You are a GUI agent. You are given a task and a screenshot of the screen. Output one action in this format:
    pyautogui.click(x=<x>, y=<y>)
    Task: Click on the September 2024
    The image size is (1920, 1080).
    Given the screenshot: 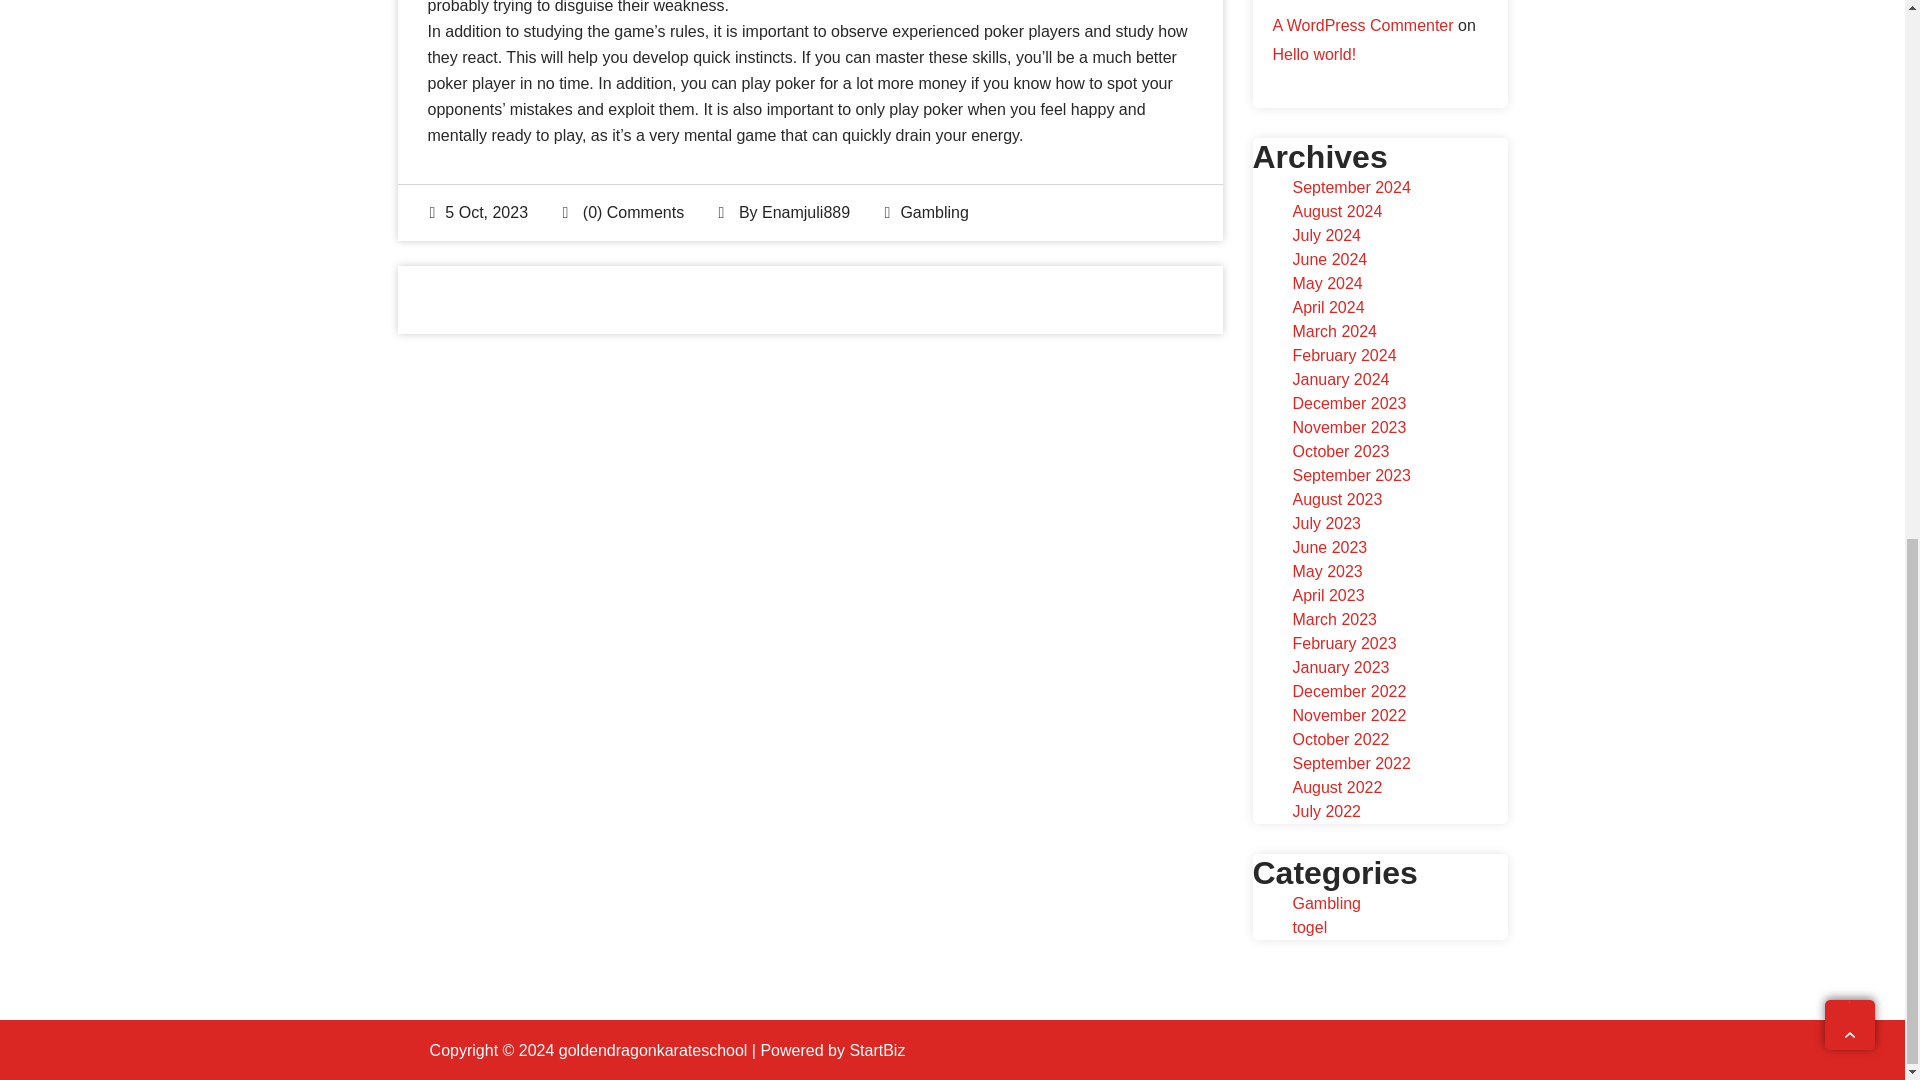 What is the action you would take?
    pyautogui.click(x=1350, y=187)
    